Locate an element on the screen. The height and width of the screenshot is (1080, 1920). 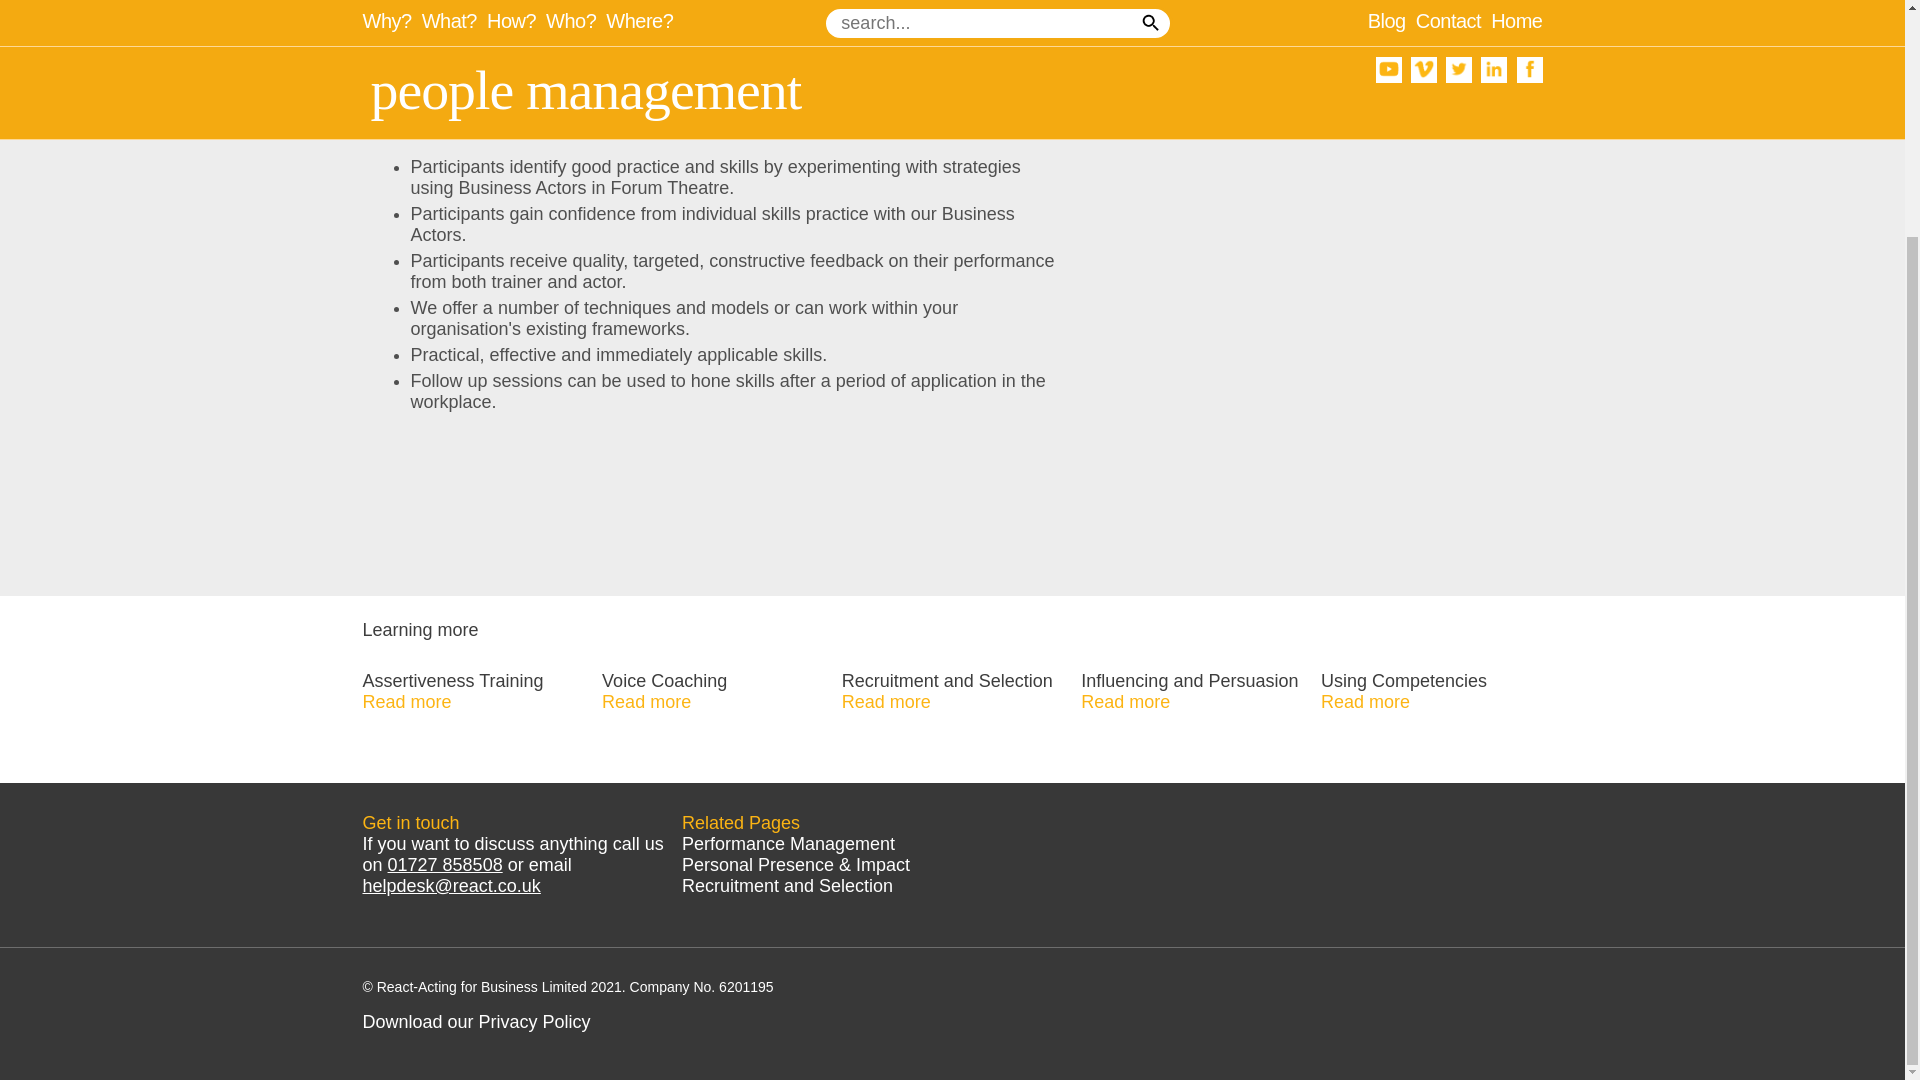
Read more is located at coordinates (646, 702).